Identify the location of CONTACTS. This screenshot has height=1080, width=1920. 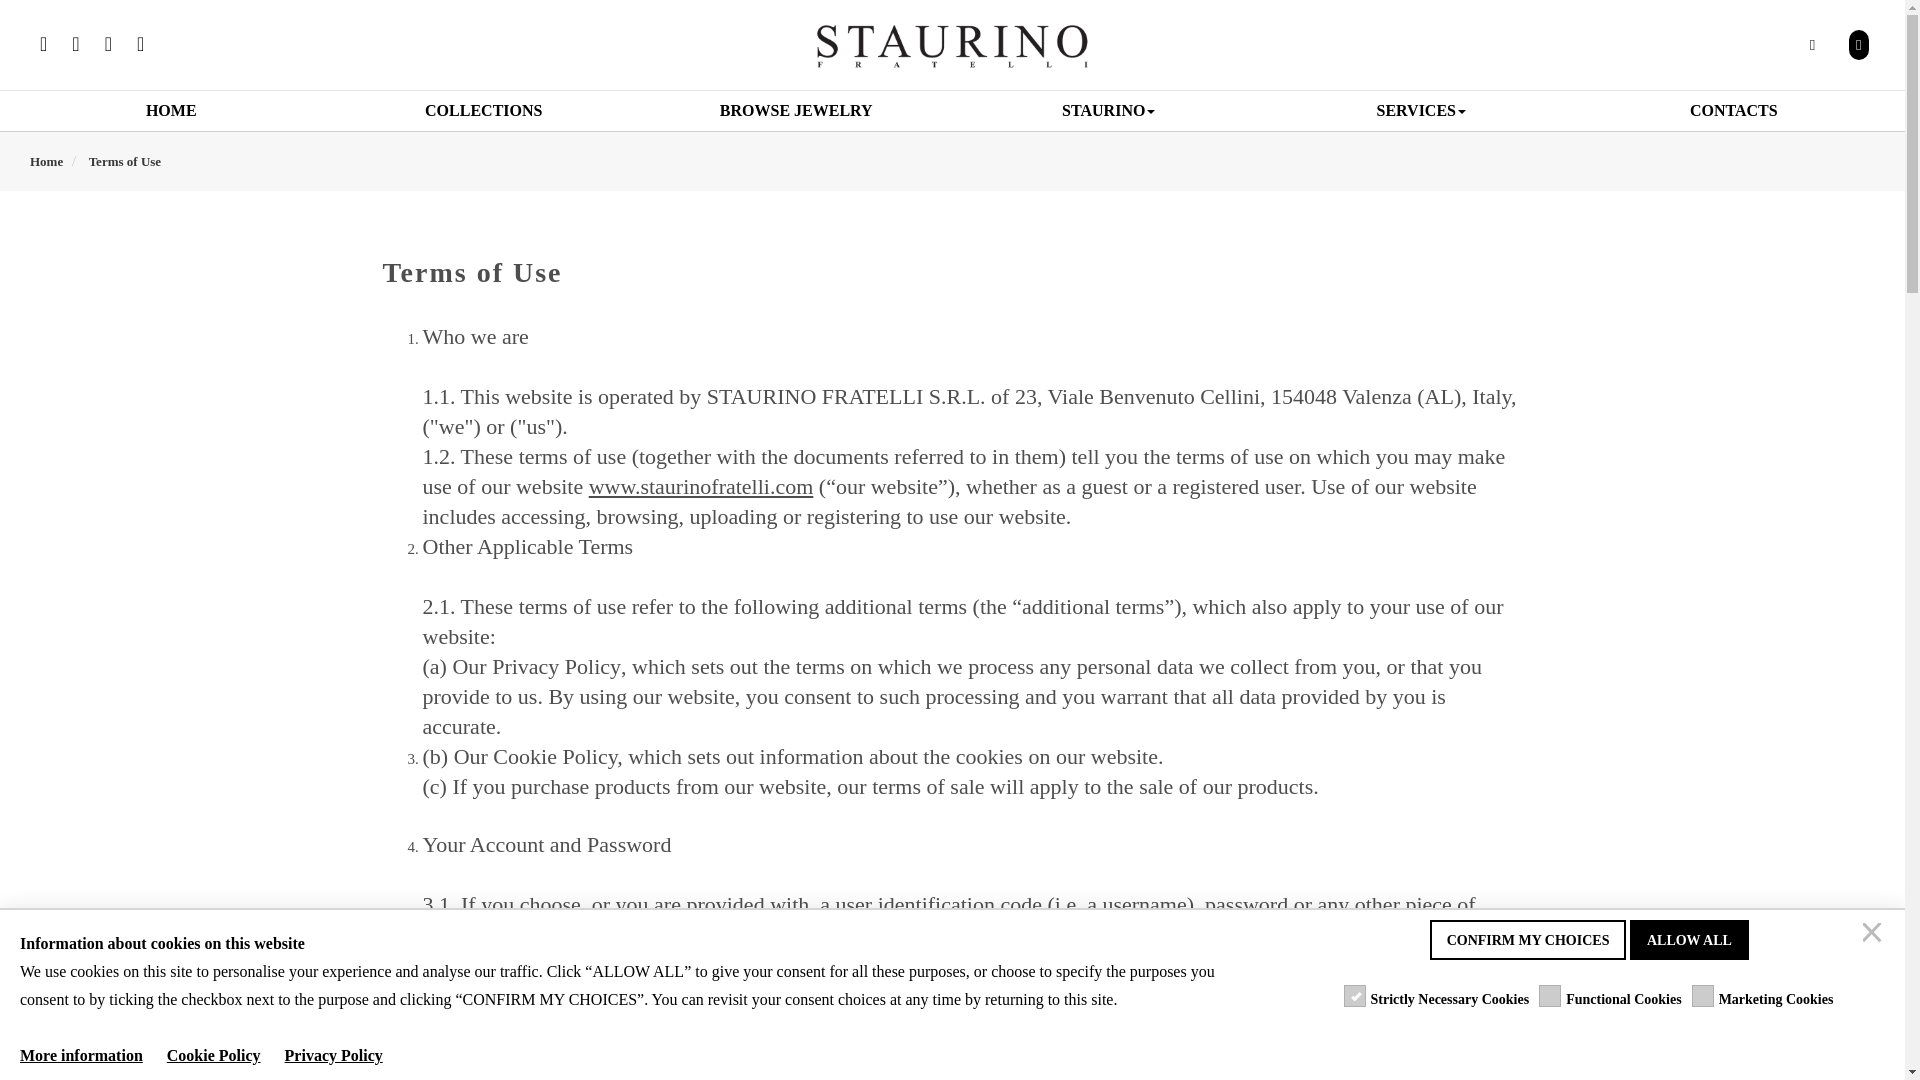
(1734, 110).